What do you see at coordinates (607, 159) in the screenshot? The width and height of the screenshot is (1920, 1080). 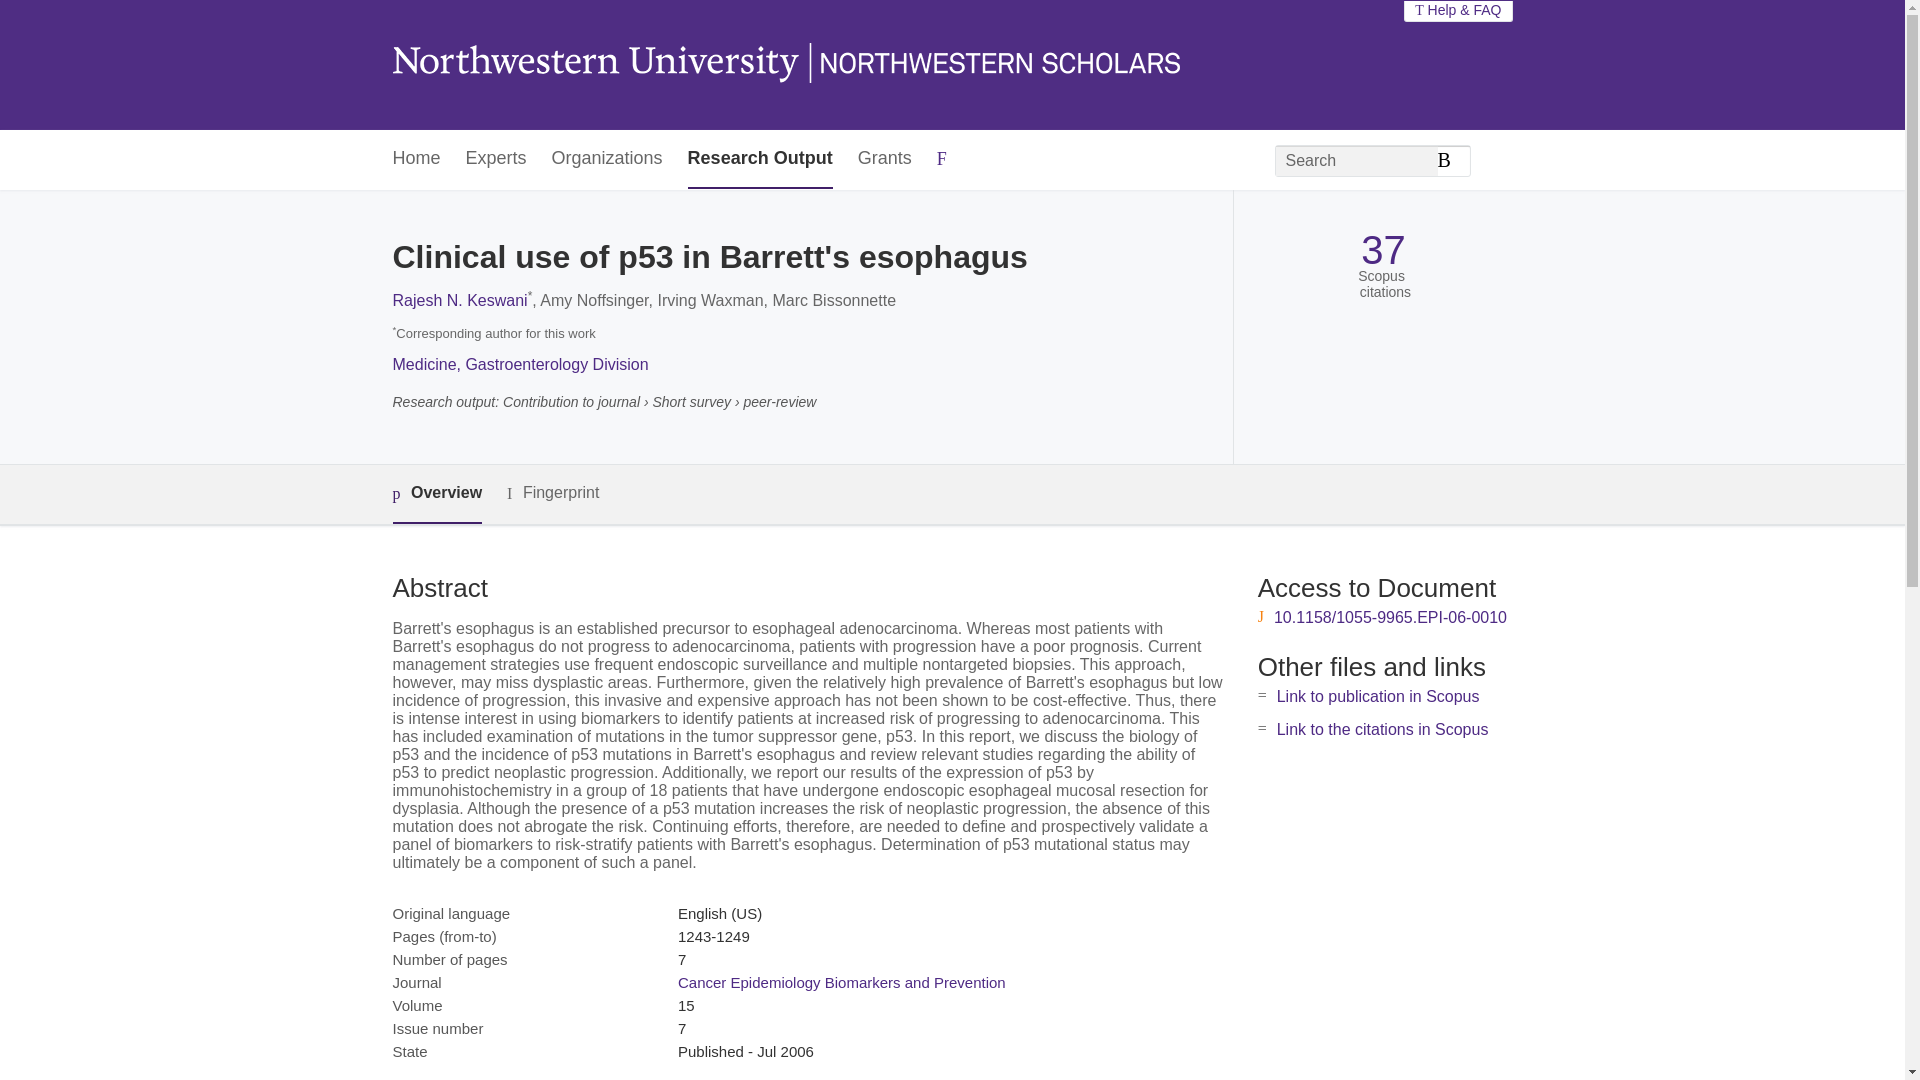 I see `Organizations` at bounding box center [607, 159].